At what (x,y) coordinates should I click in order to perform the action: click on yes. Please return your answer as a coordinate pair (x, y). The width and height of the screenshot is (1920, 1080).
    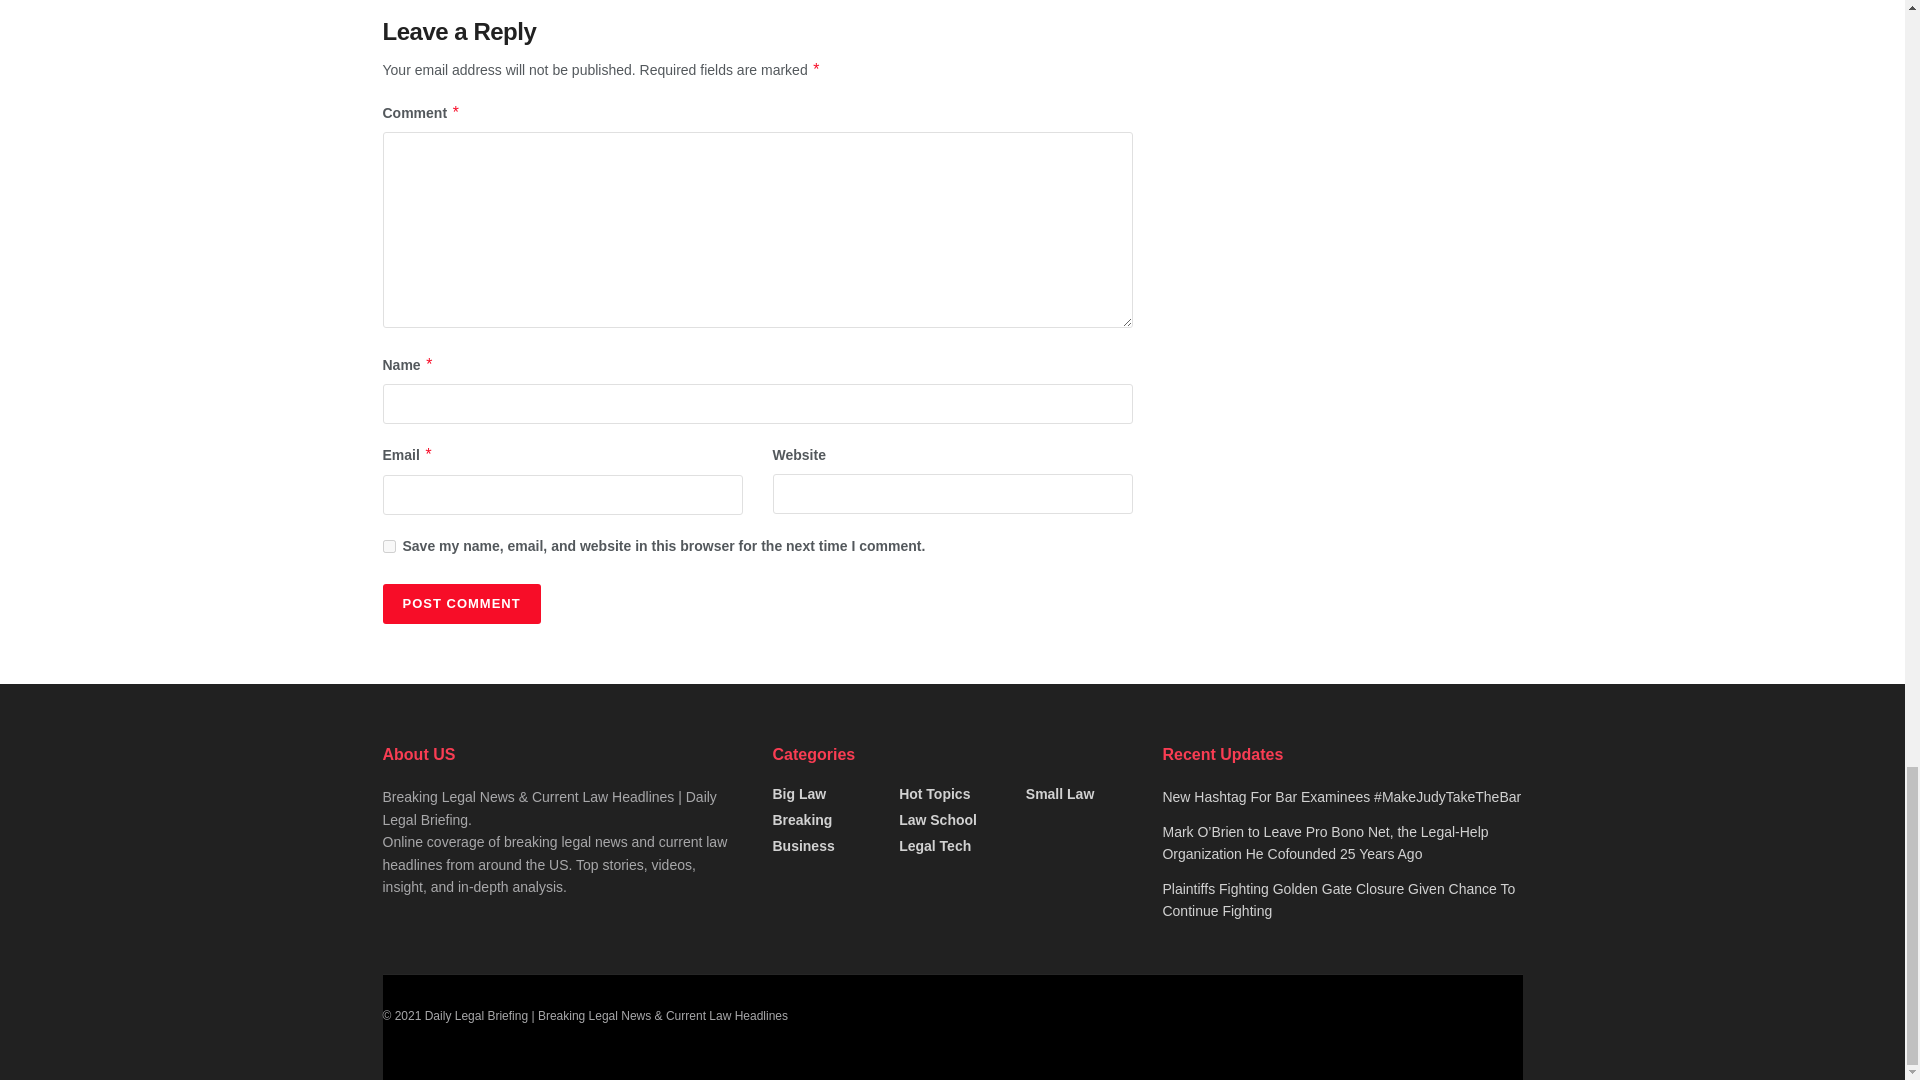
    Looking at the image, I should click on (388, 546).